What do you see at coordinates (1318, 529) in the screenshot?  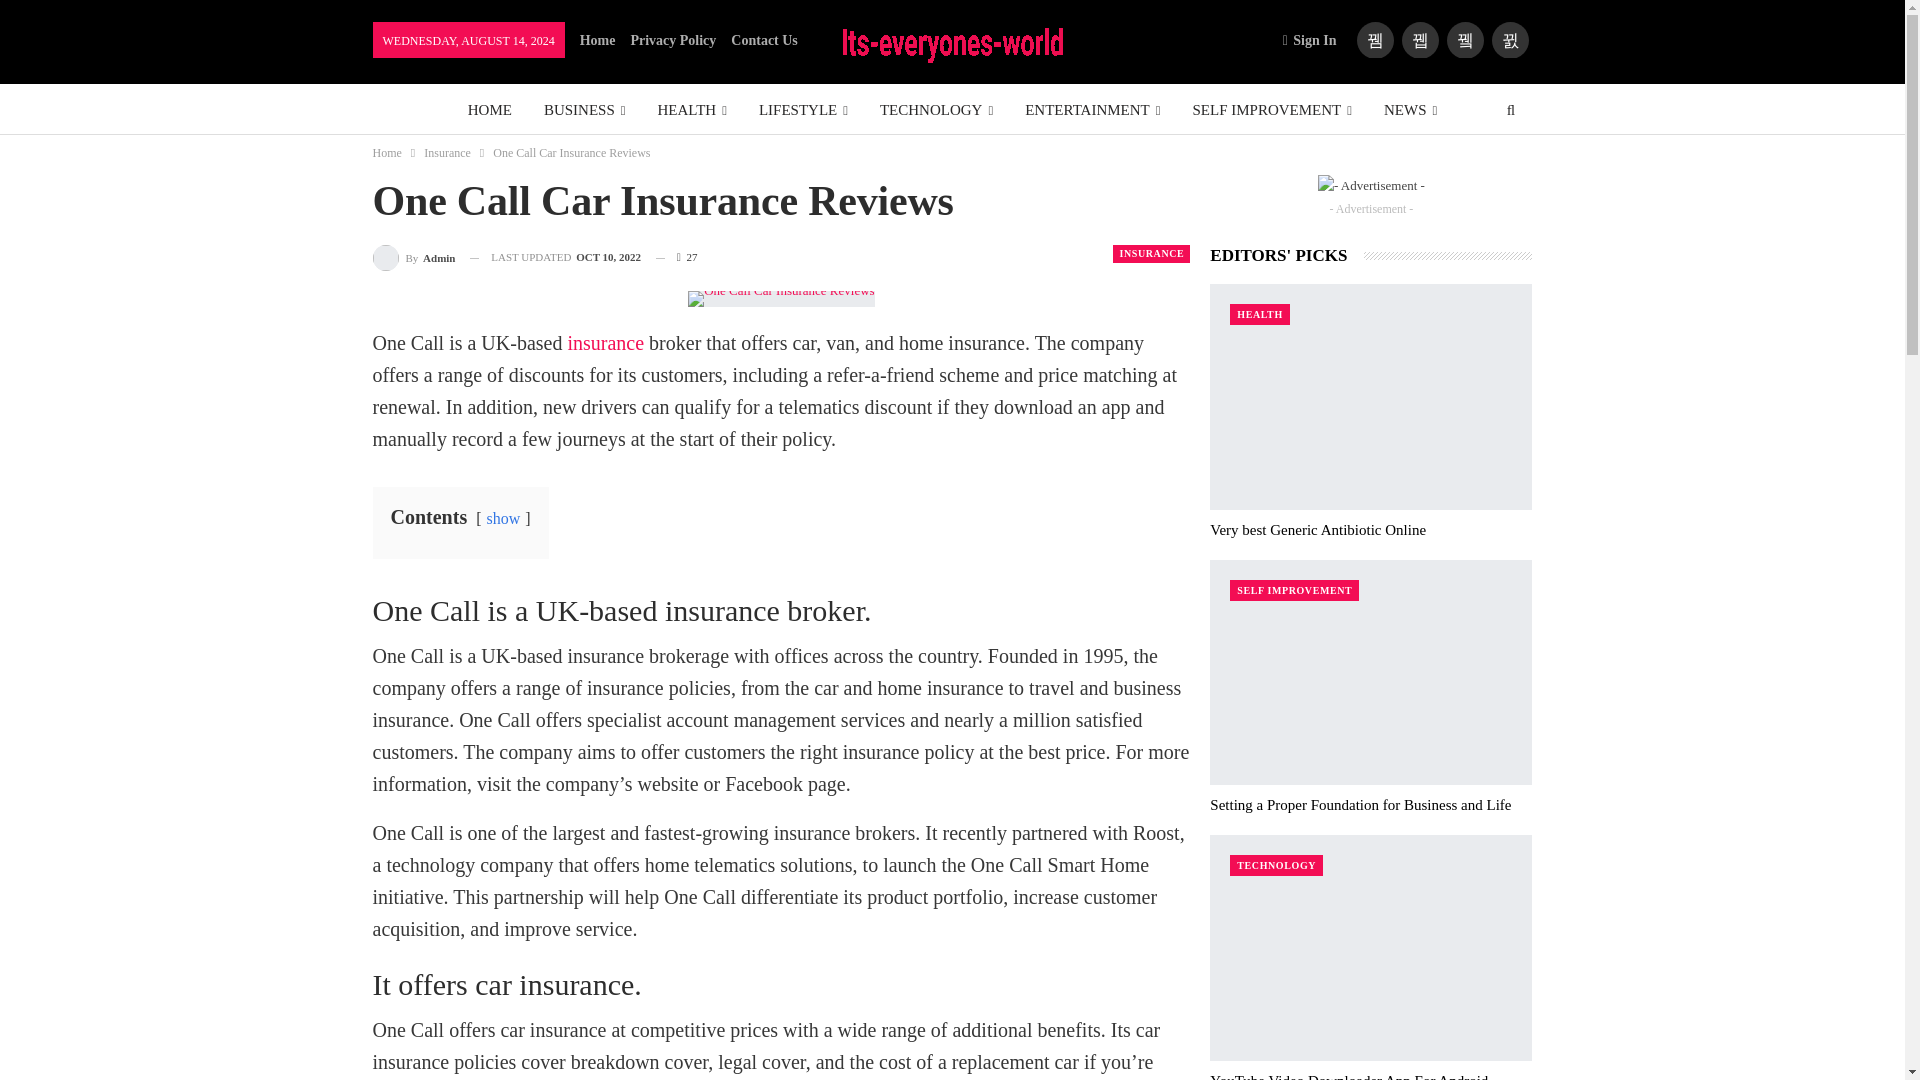 I see `Very best Generic Antibiotic Online` at bounding box center [1318, 529].